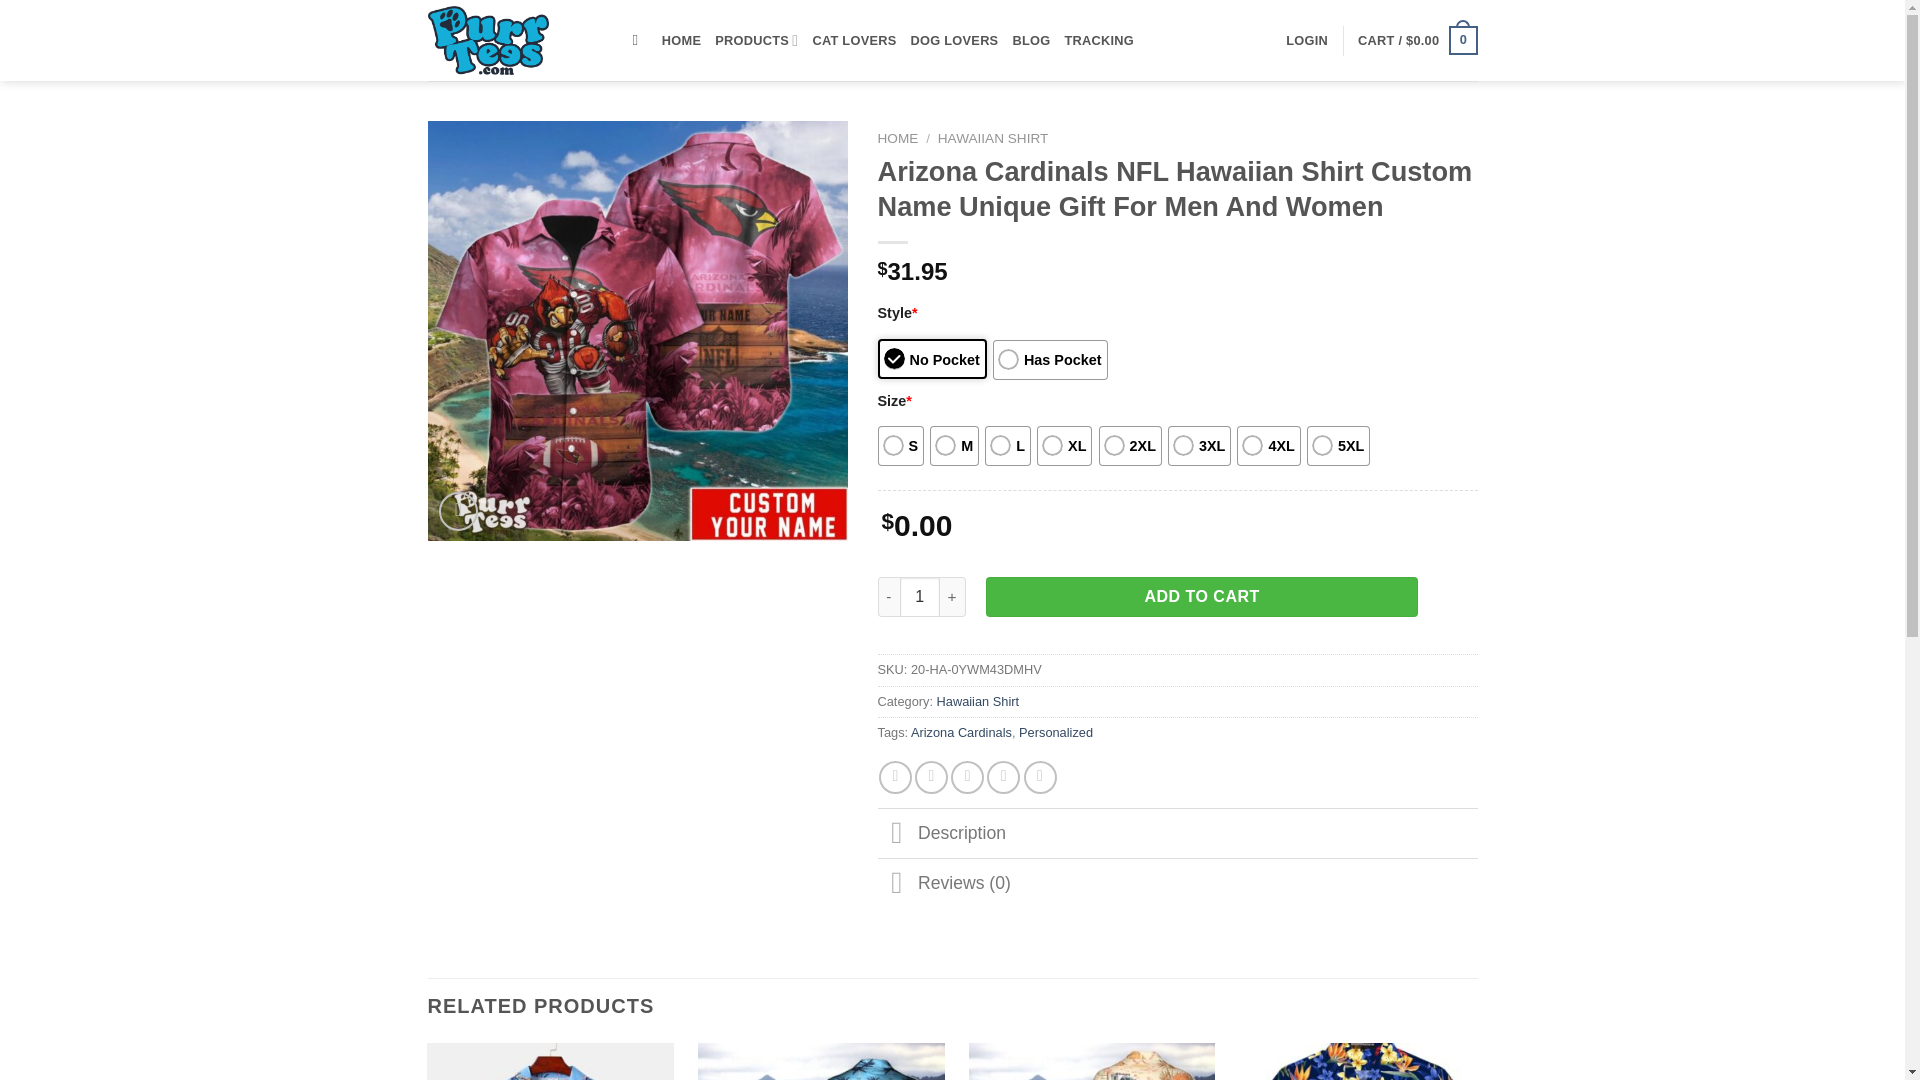 The width and height of the screenshot is (1920, 1080). Describe the element at coordinates (1056, 732) in the screenshot. I see `Personalized` at that location.